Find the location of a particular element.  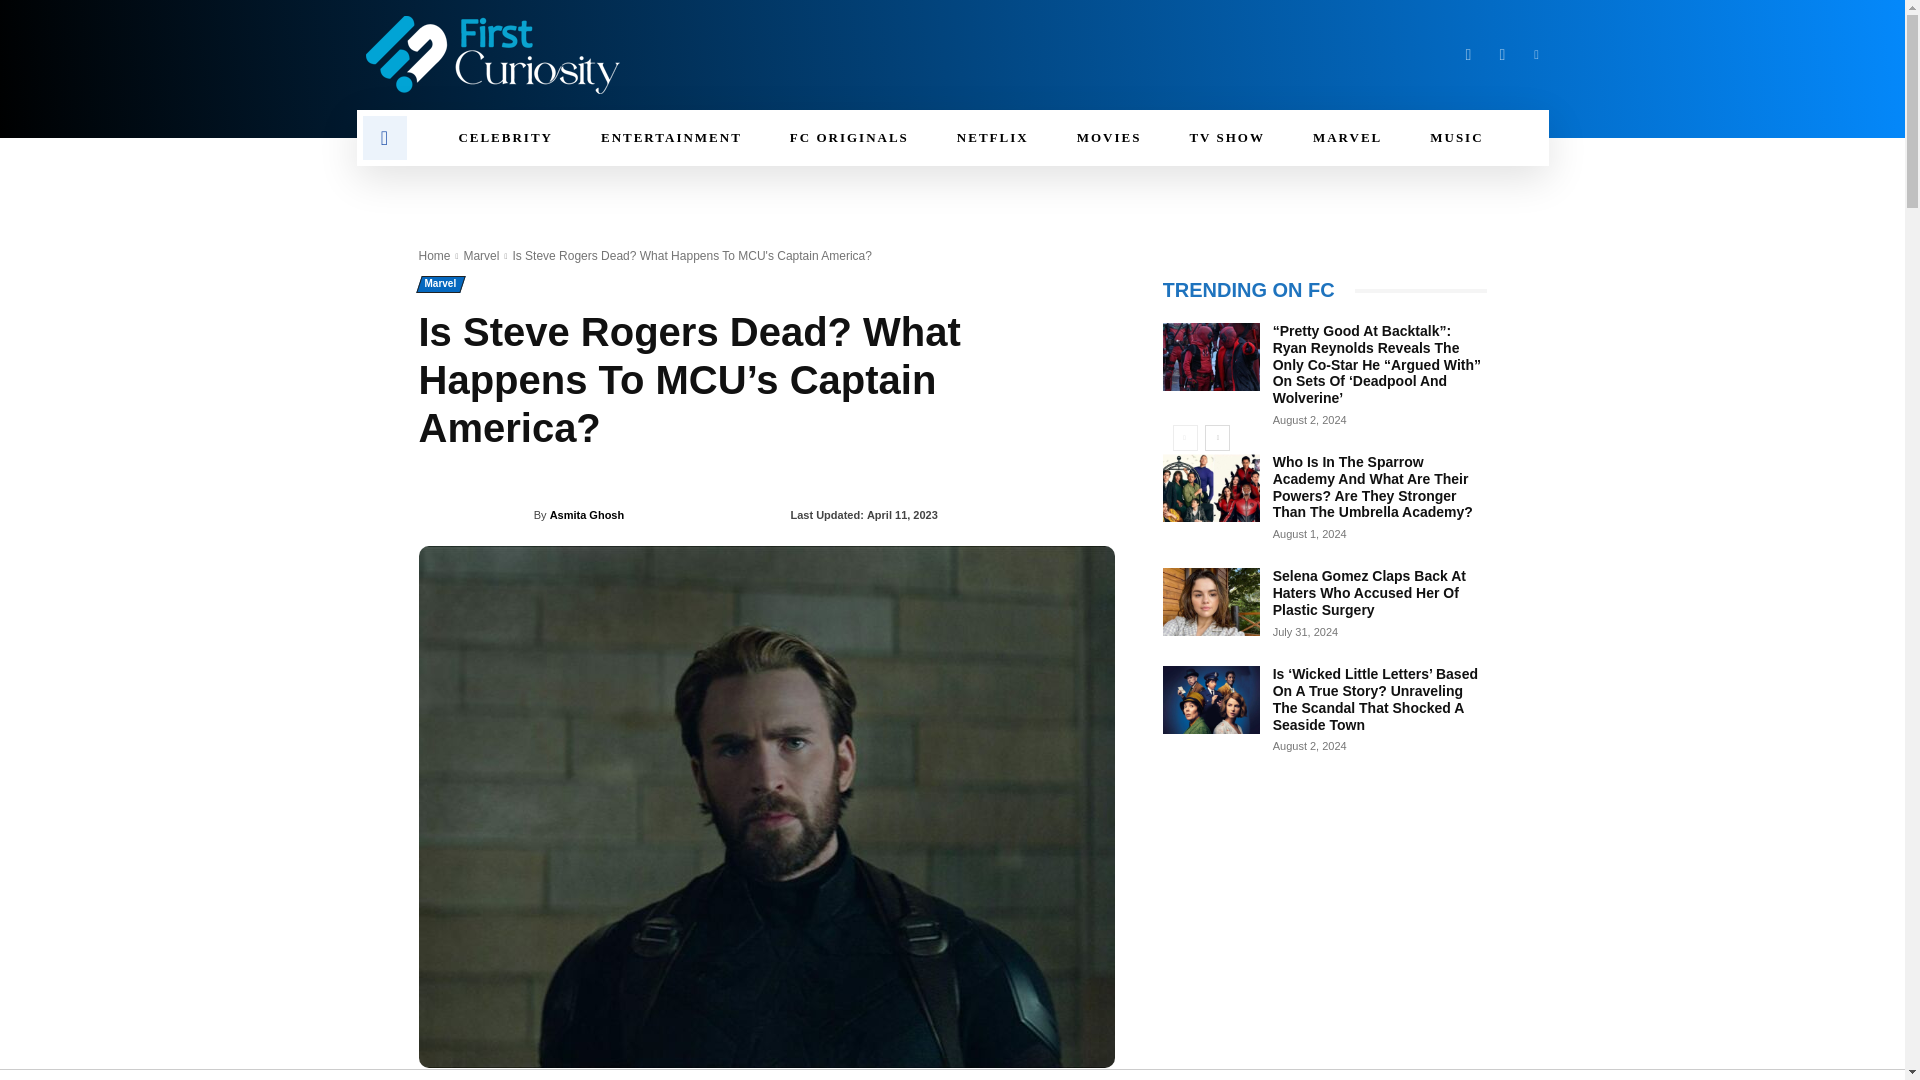

Linkedin is located at coordinates (1536, 54).